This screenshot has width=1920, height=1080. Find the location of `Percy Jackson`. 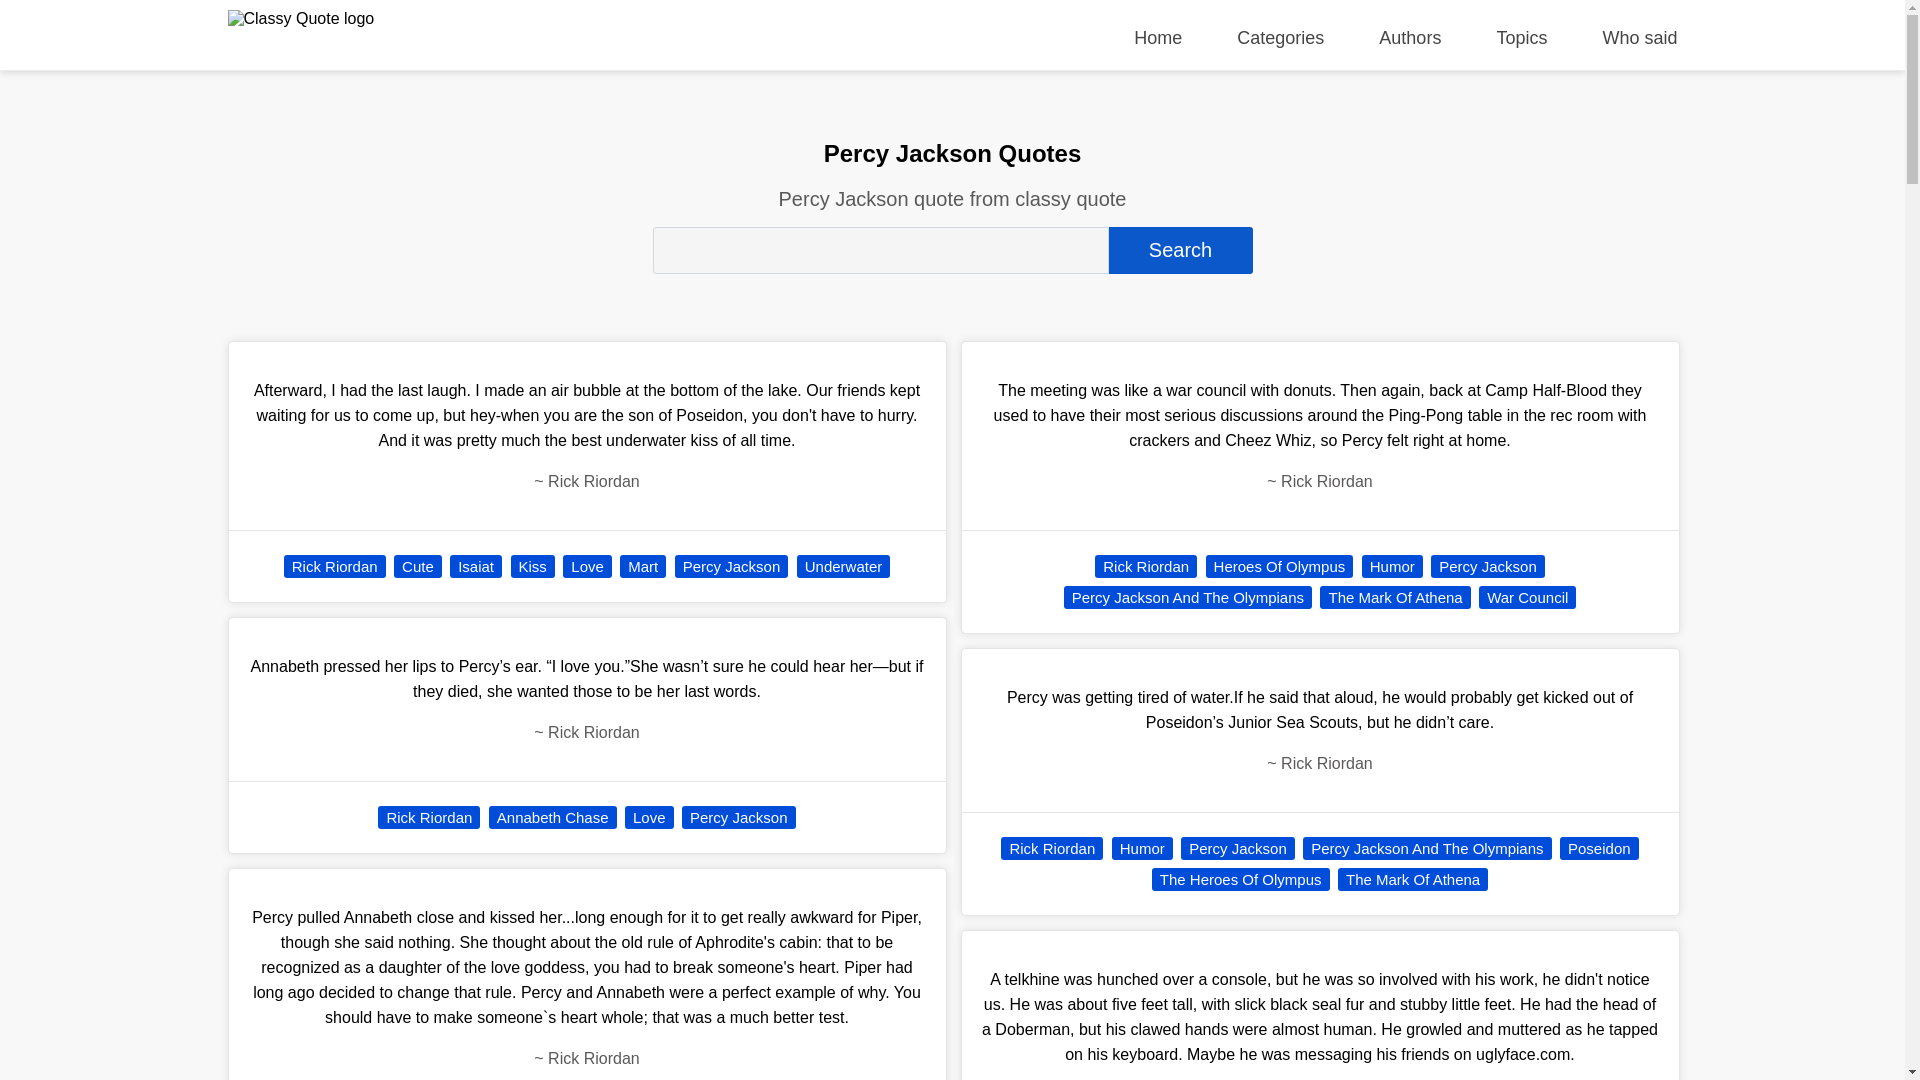

Percy Jackson is located at coordinates (732, 566).